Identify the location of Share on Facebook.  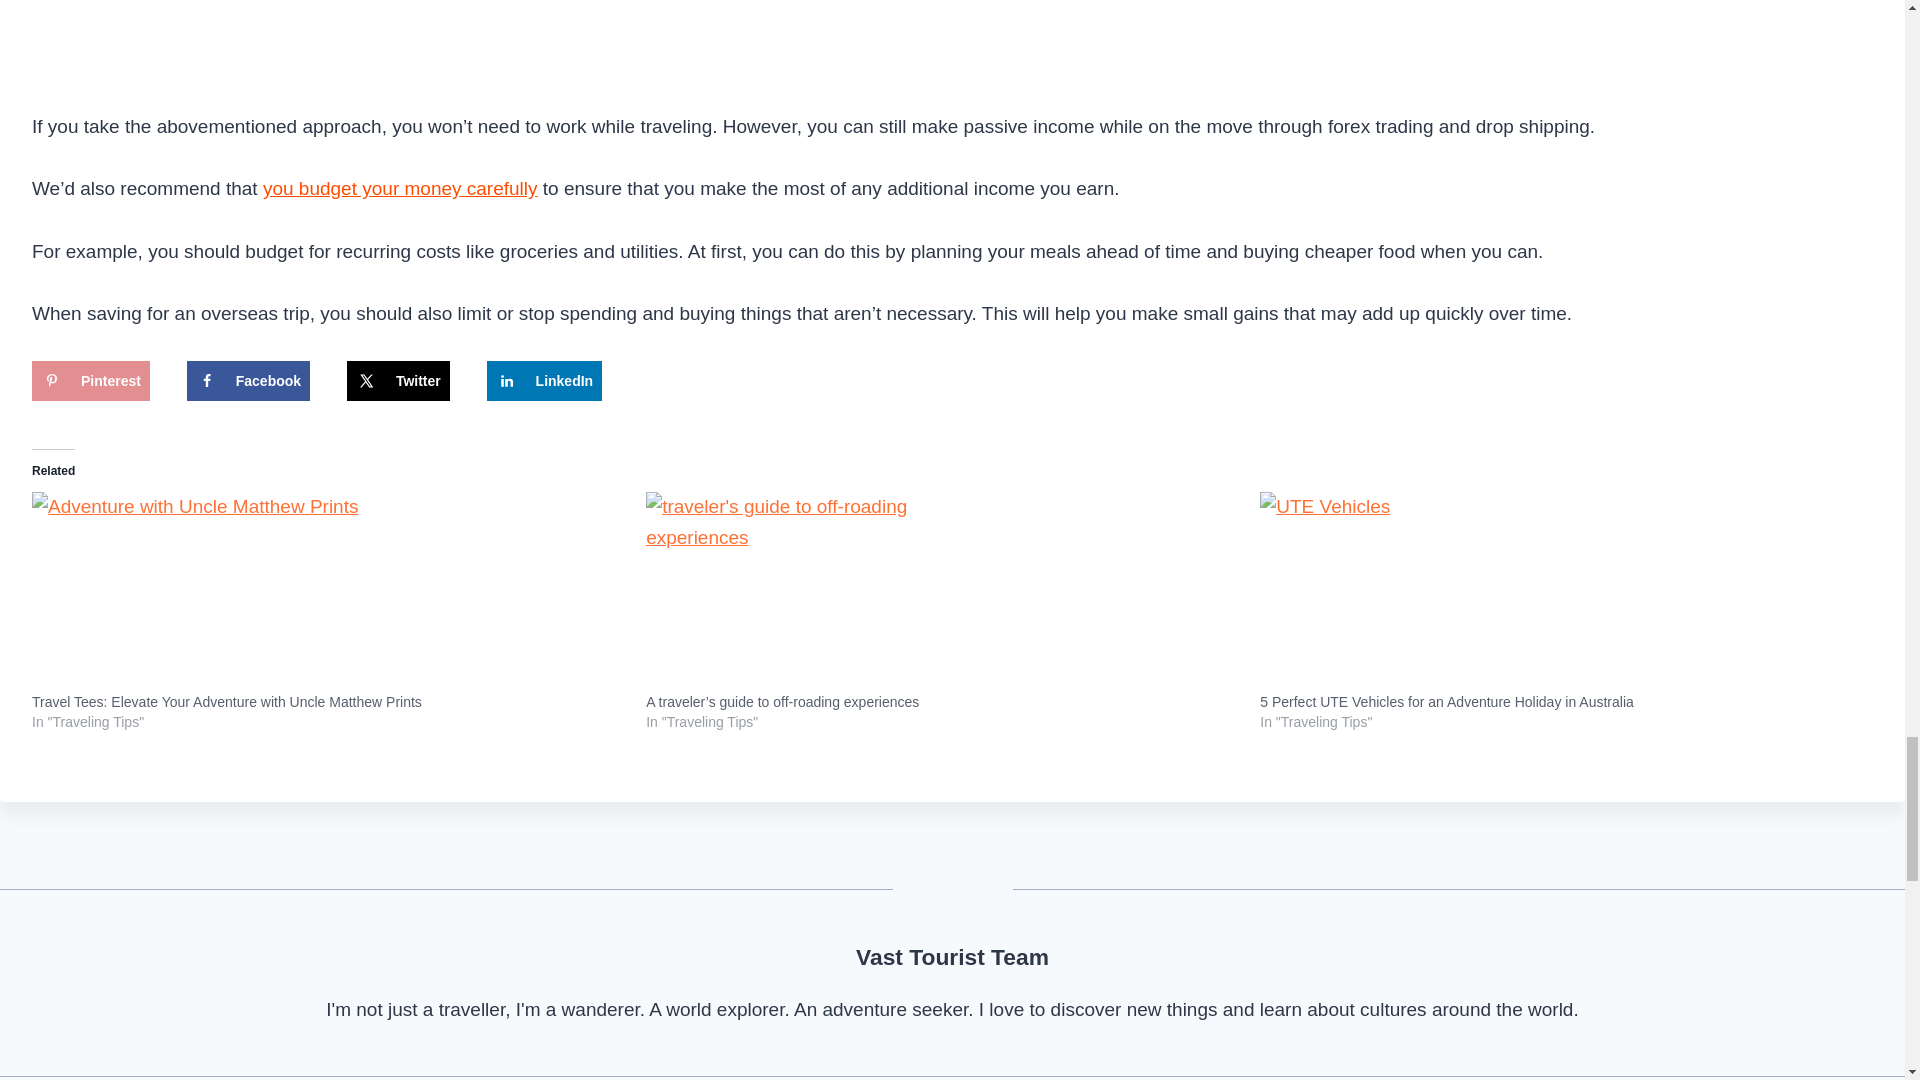
(248, 380).